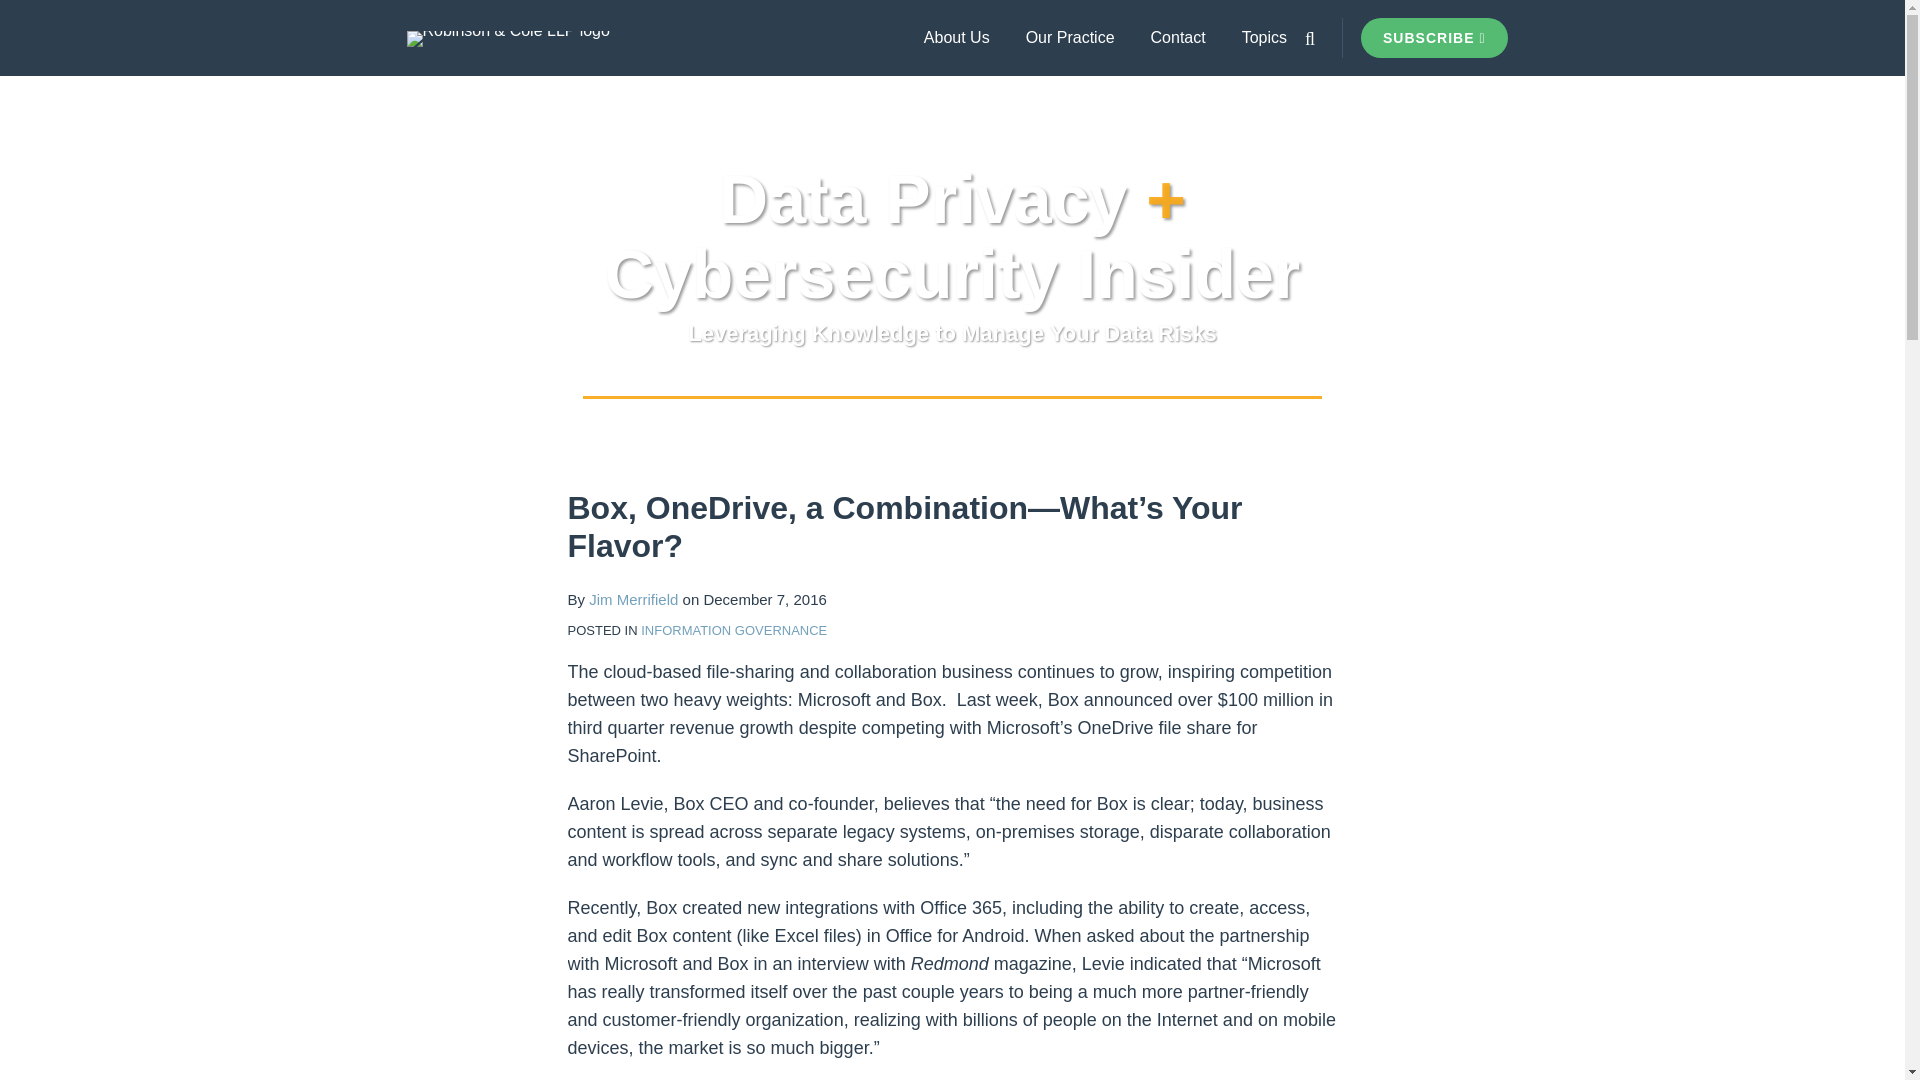  Describe the element at coordinates (1434, 38) in the screenshot. I see `SUBSCRIBE` at that location.